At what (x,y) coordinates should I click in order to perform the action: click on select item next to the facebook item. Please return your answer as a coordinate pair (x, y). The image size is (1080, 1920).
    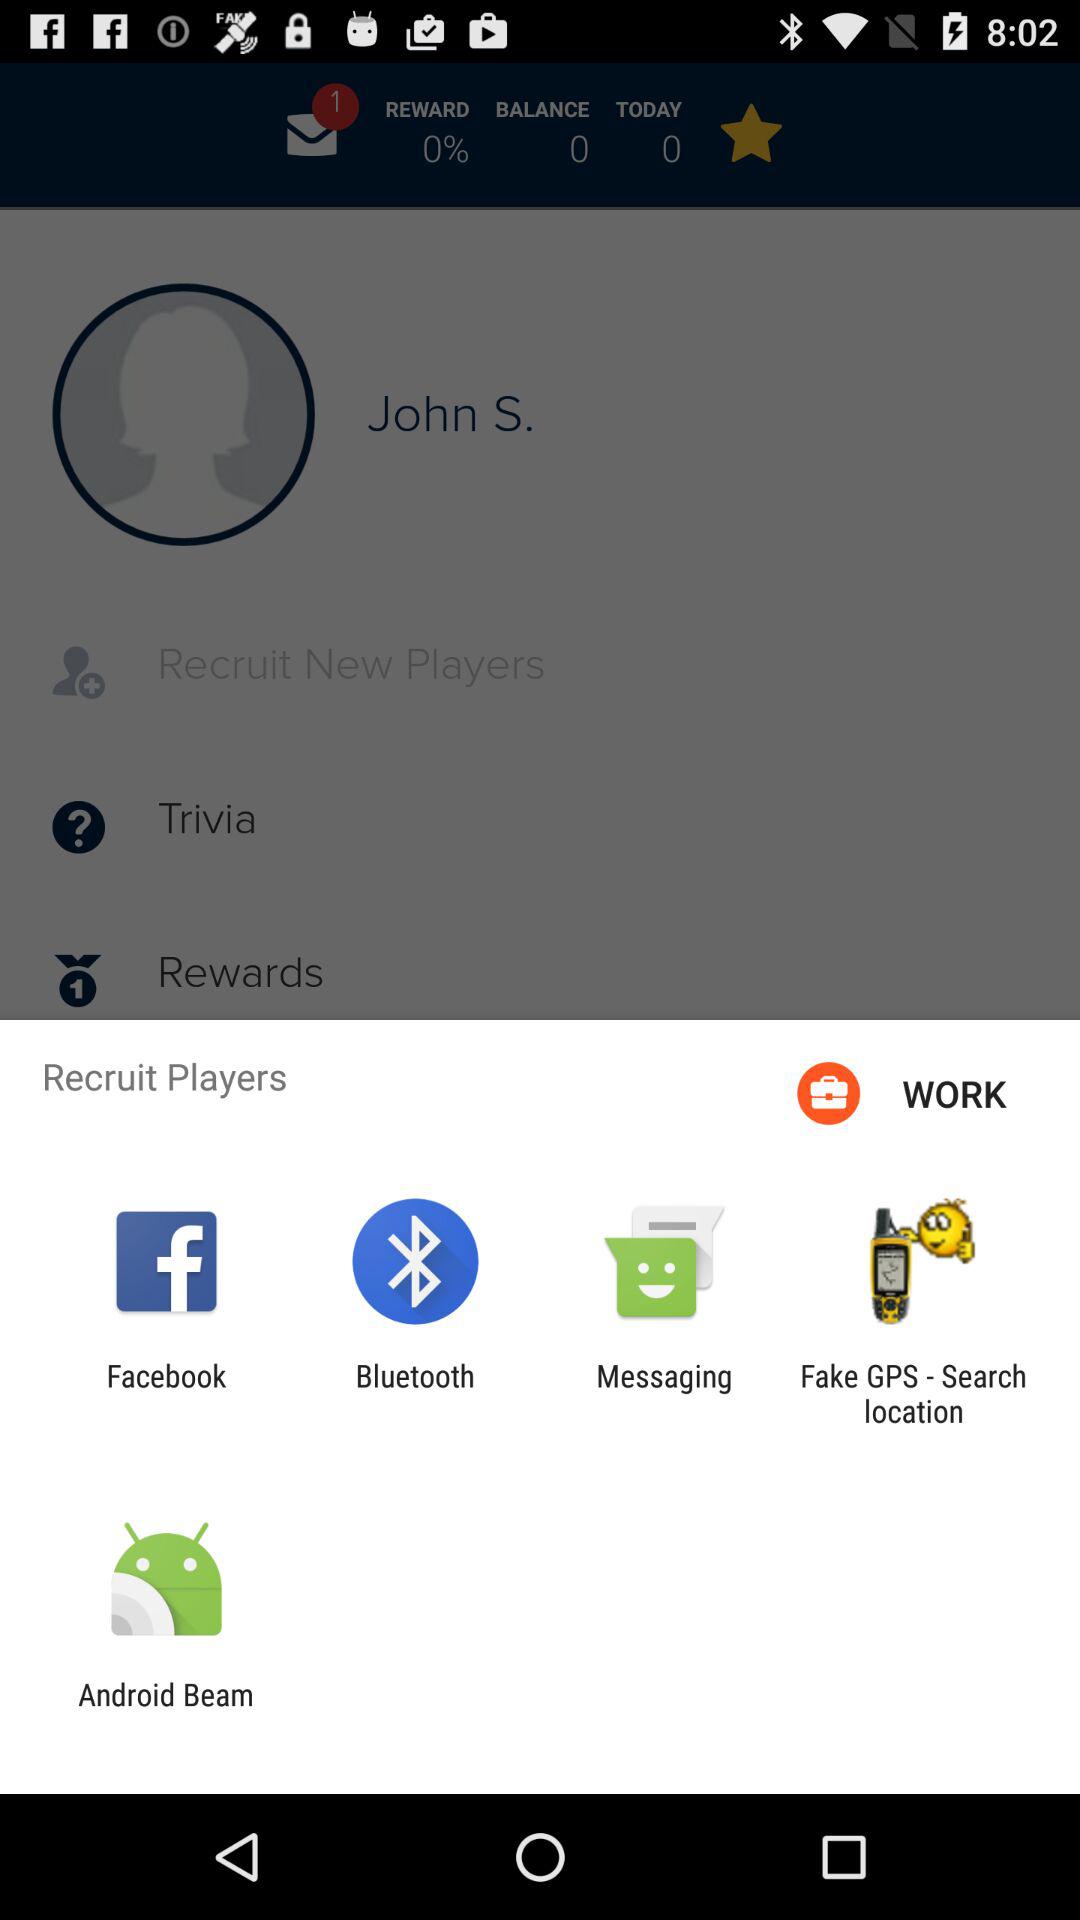
    Looking at the image, I should click on (414, 1393).